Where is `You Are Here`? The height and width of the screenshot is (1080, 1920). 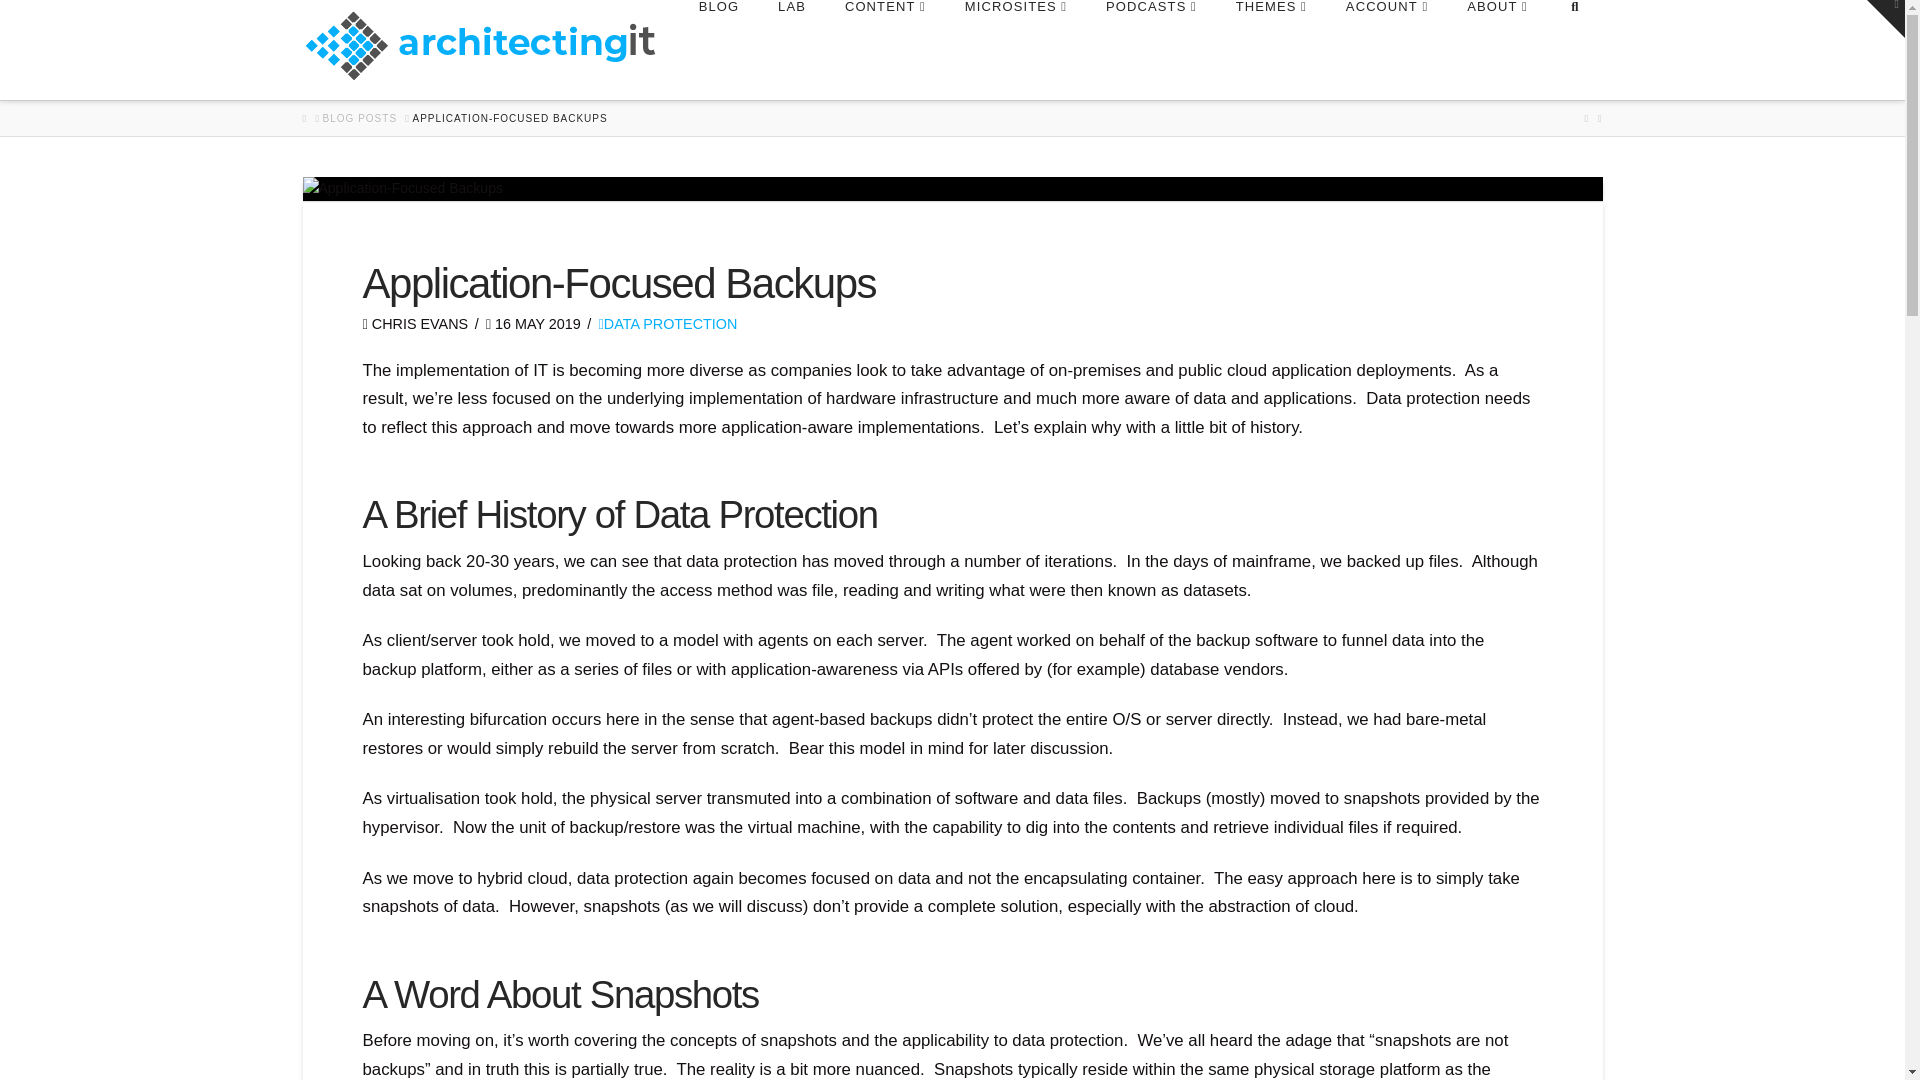 You Are Here is located at coordinates (509, 119).